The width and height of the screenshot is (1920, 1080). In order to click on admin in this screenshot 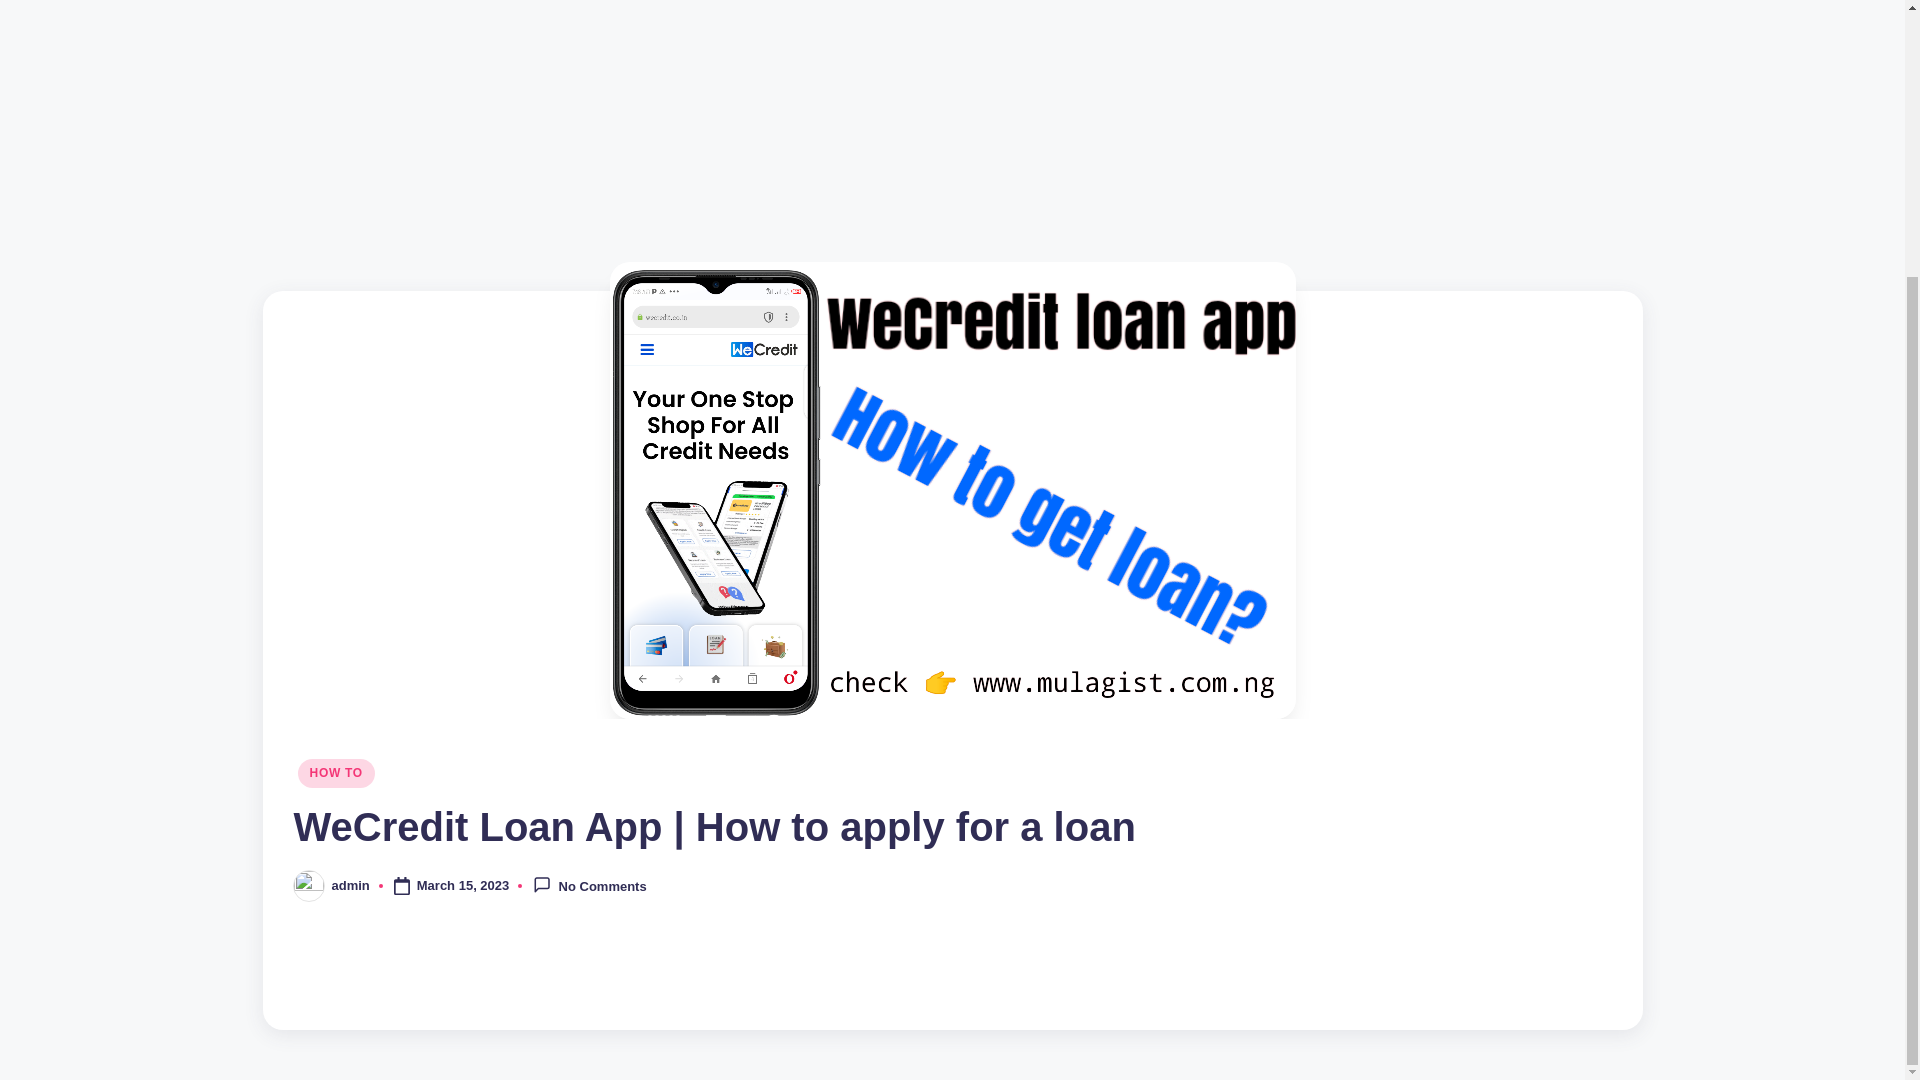, I will do `click(351, 886)`.